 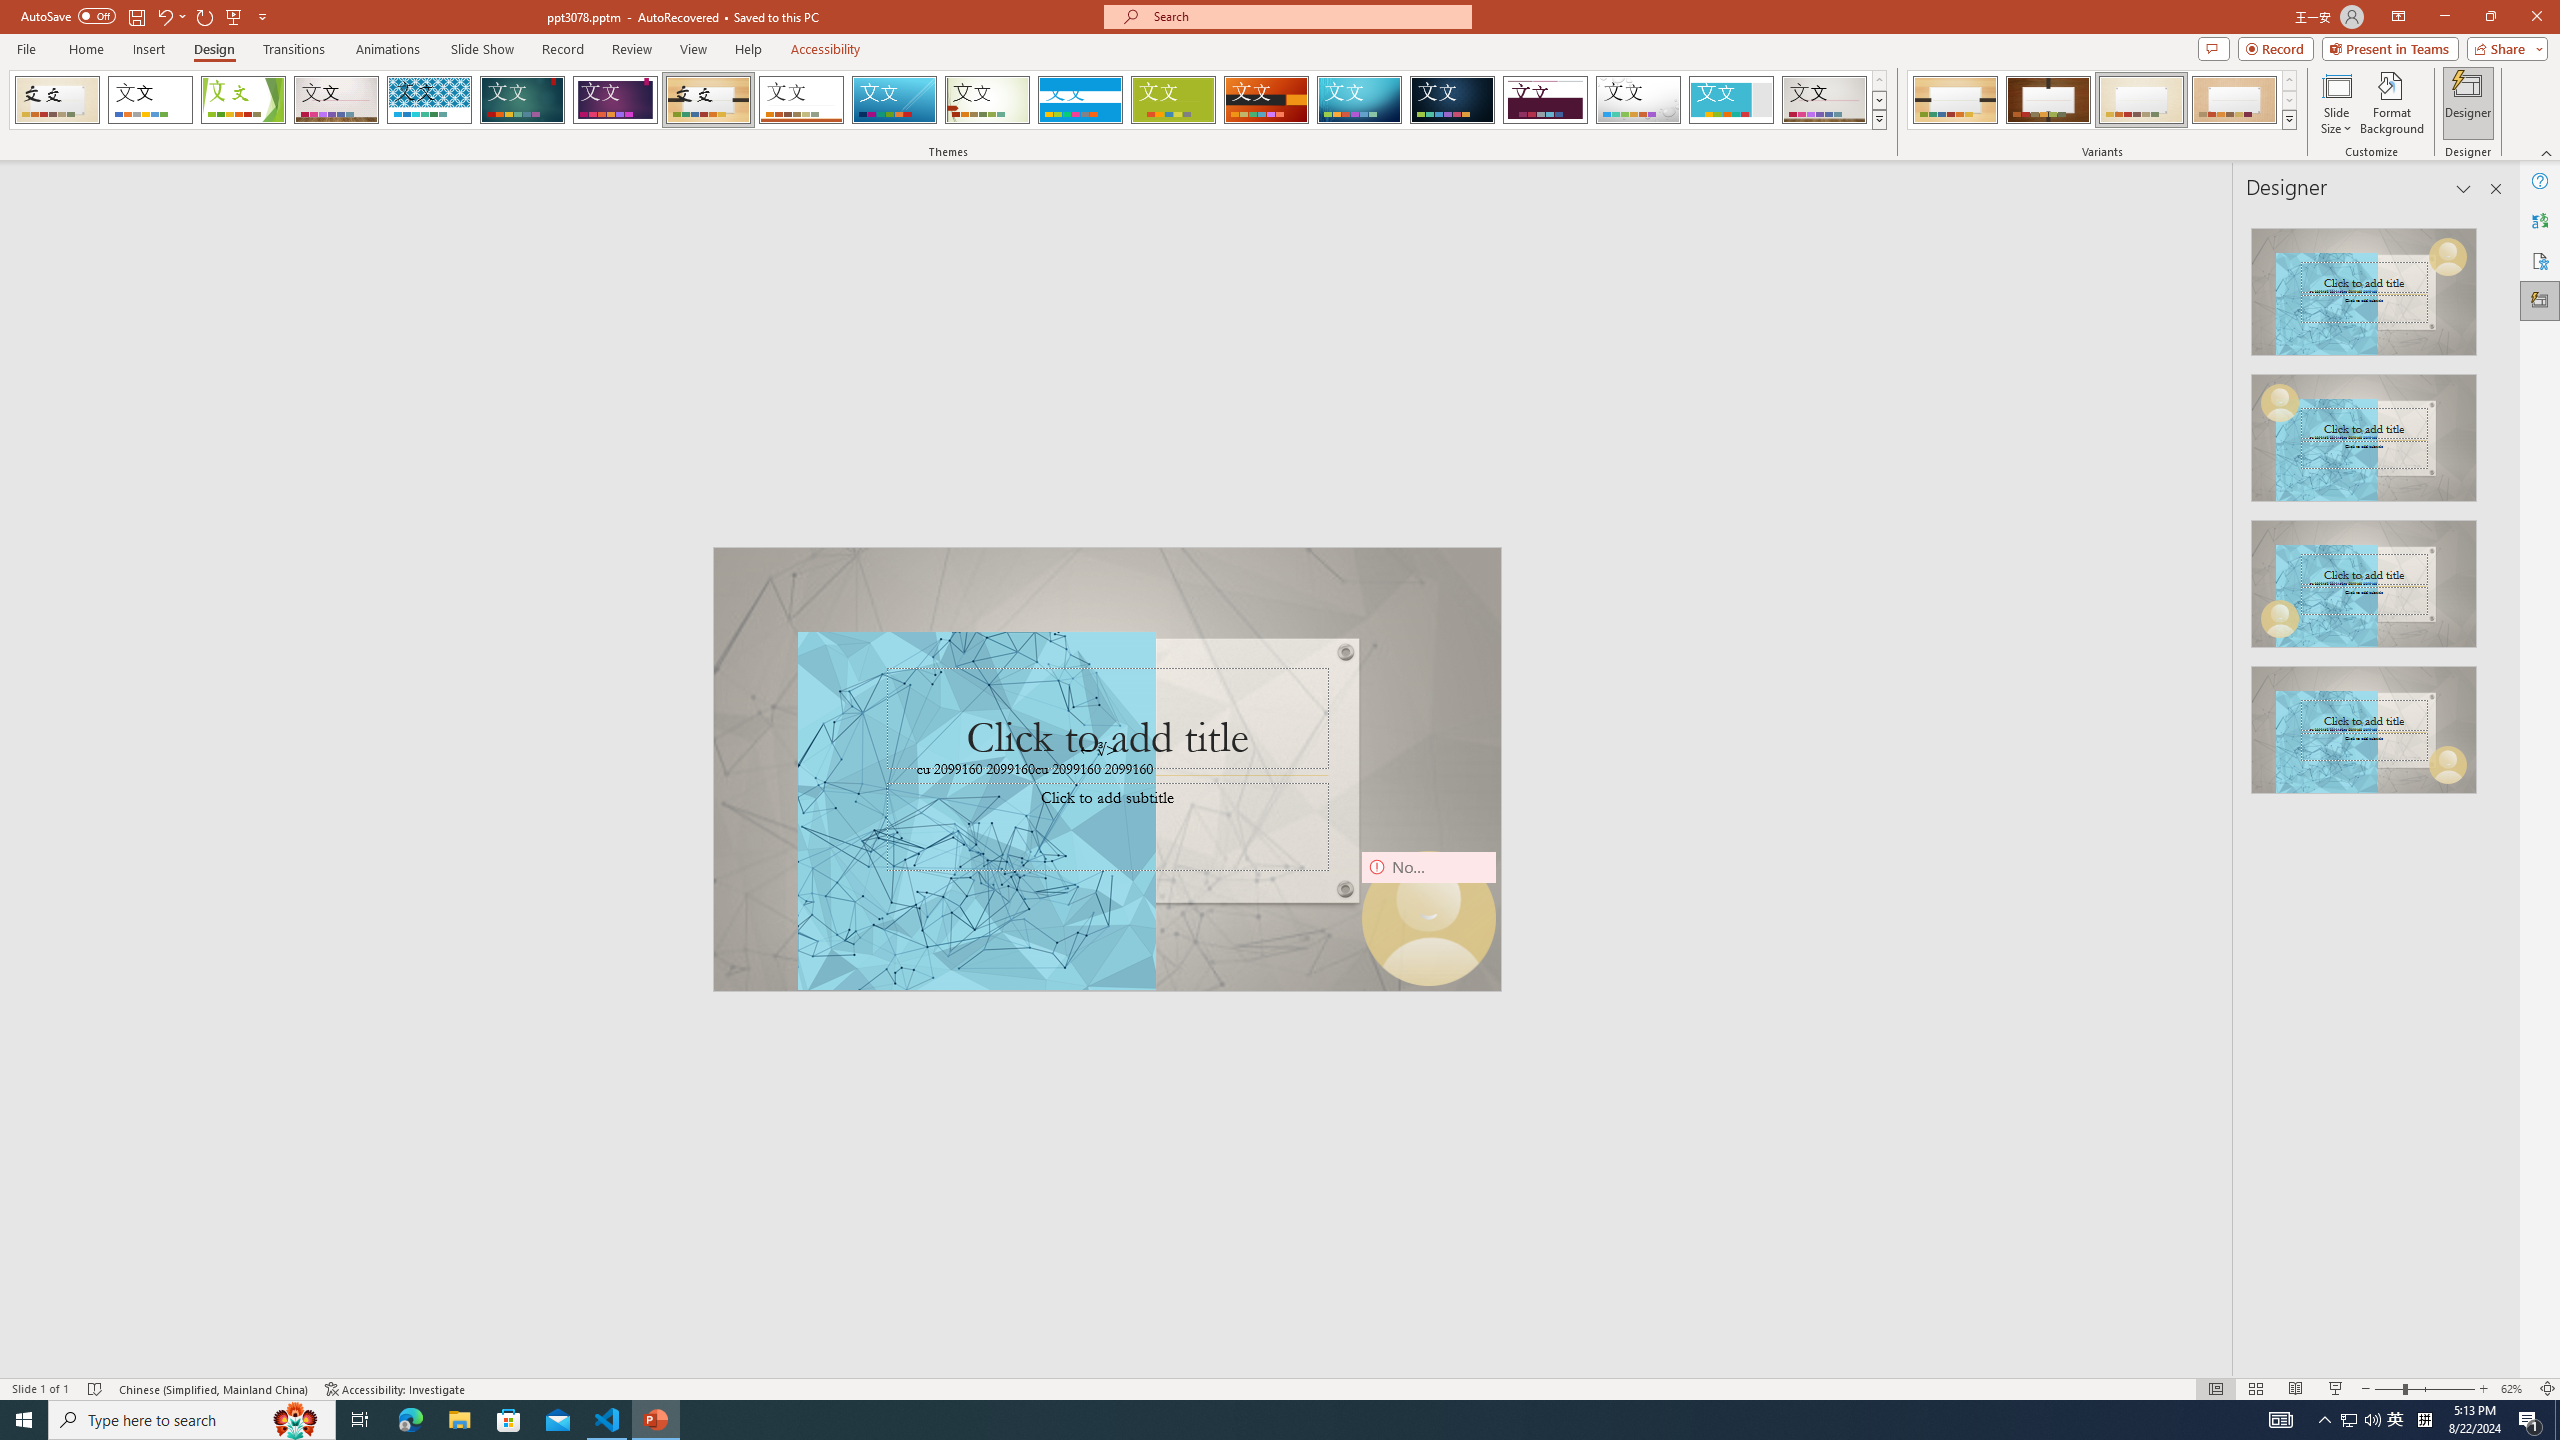 I want to click on Organic Variant 4, so click(x=2234, y=100).